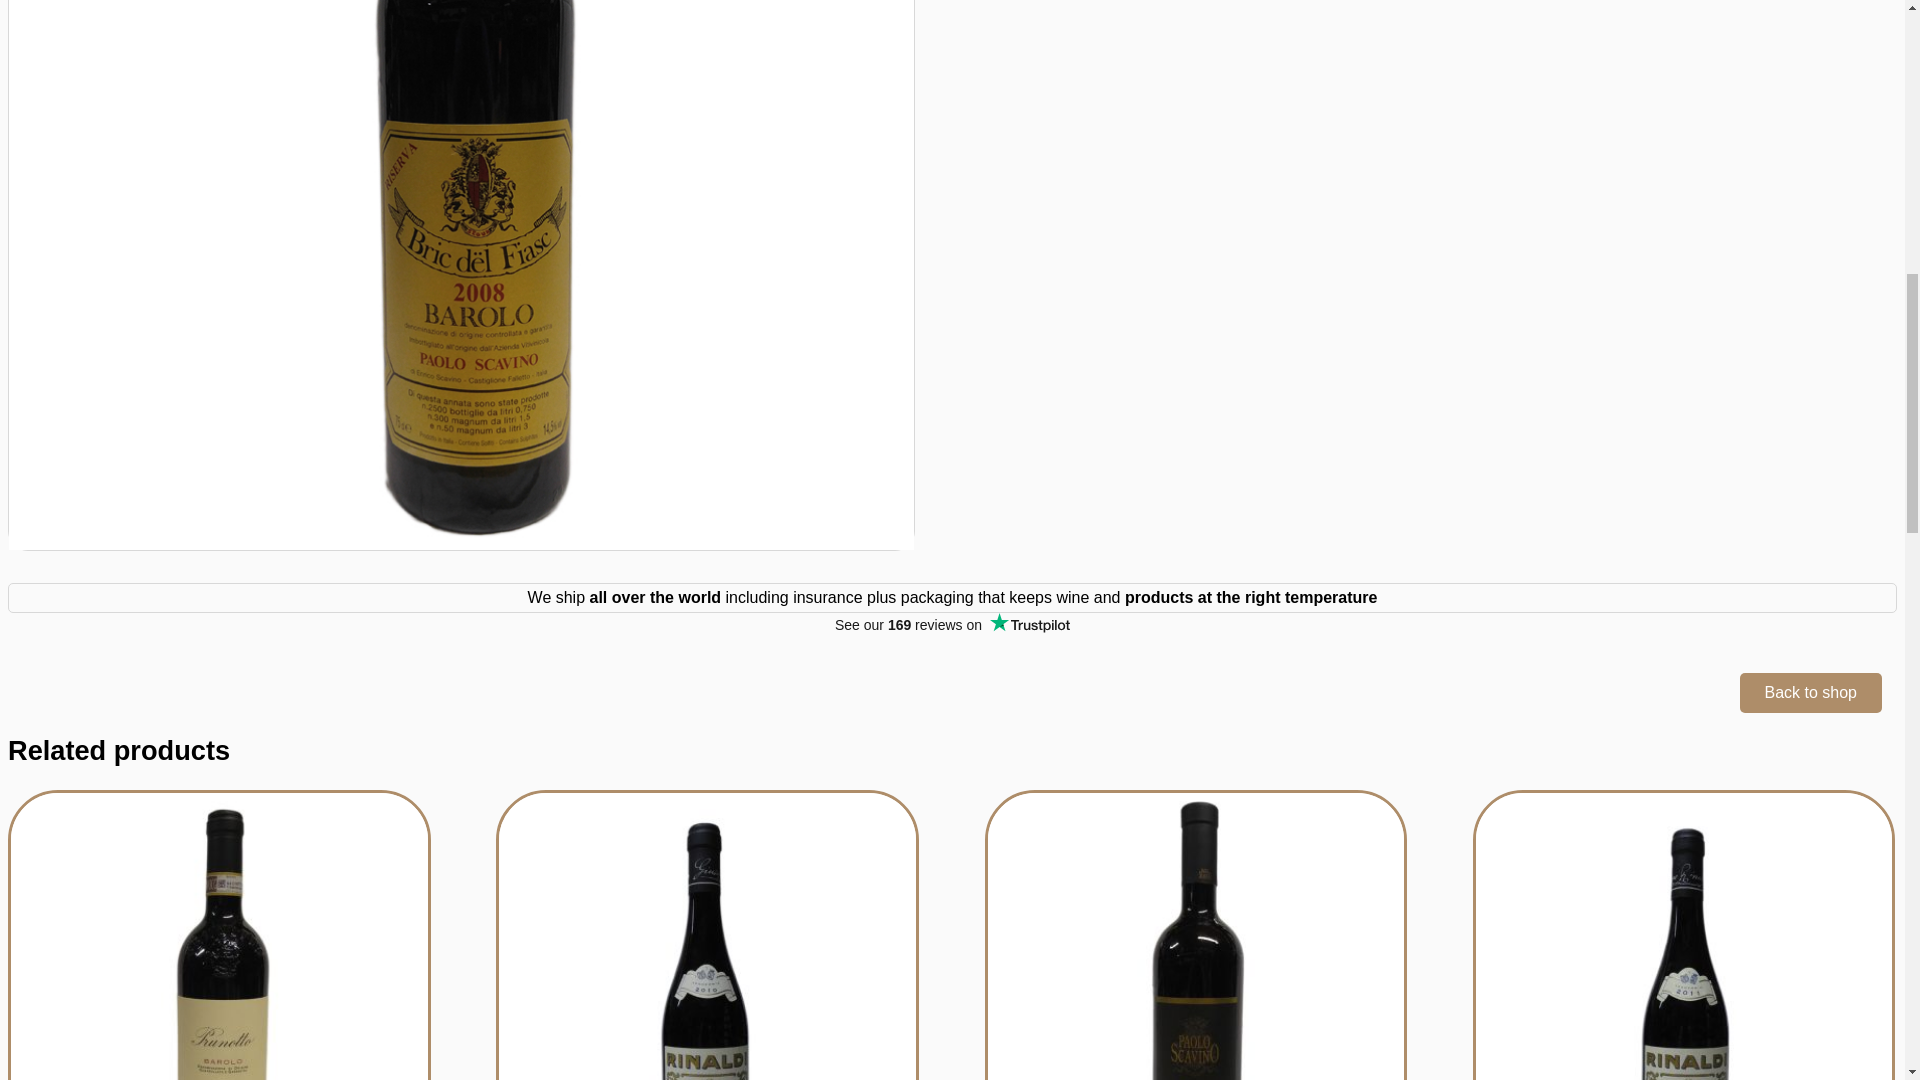  I want to click on Barolo Vendemmia 2010 Prunotto, so click(216, 934).